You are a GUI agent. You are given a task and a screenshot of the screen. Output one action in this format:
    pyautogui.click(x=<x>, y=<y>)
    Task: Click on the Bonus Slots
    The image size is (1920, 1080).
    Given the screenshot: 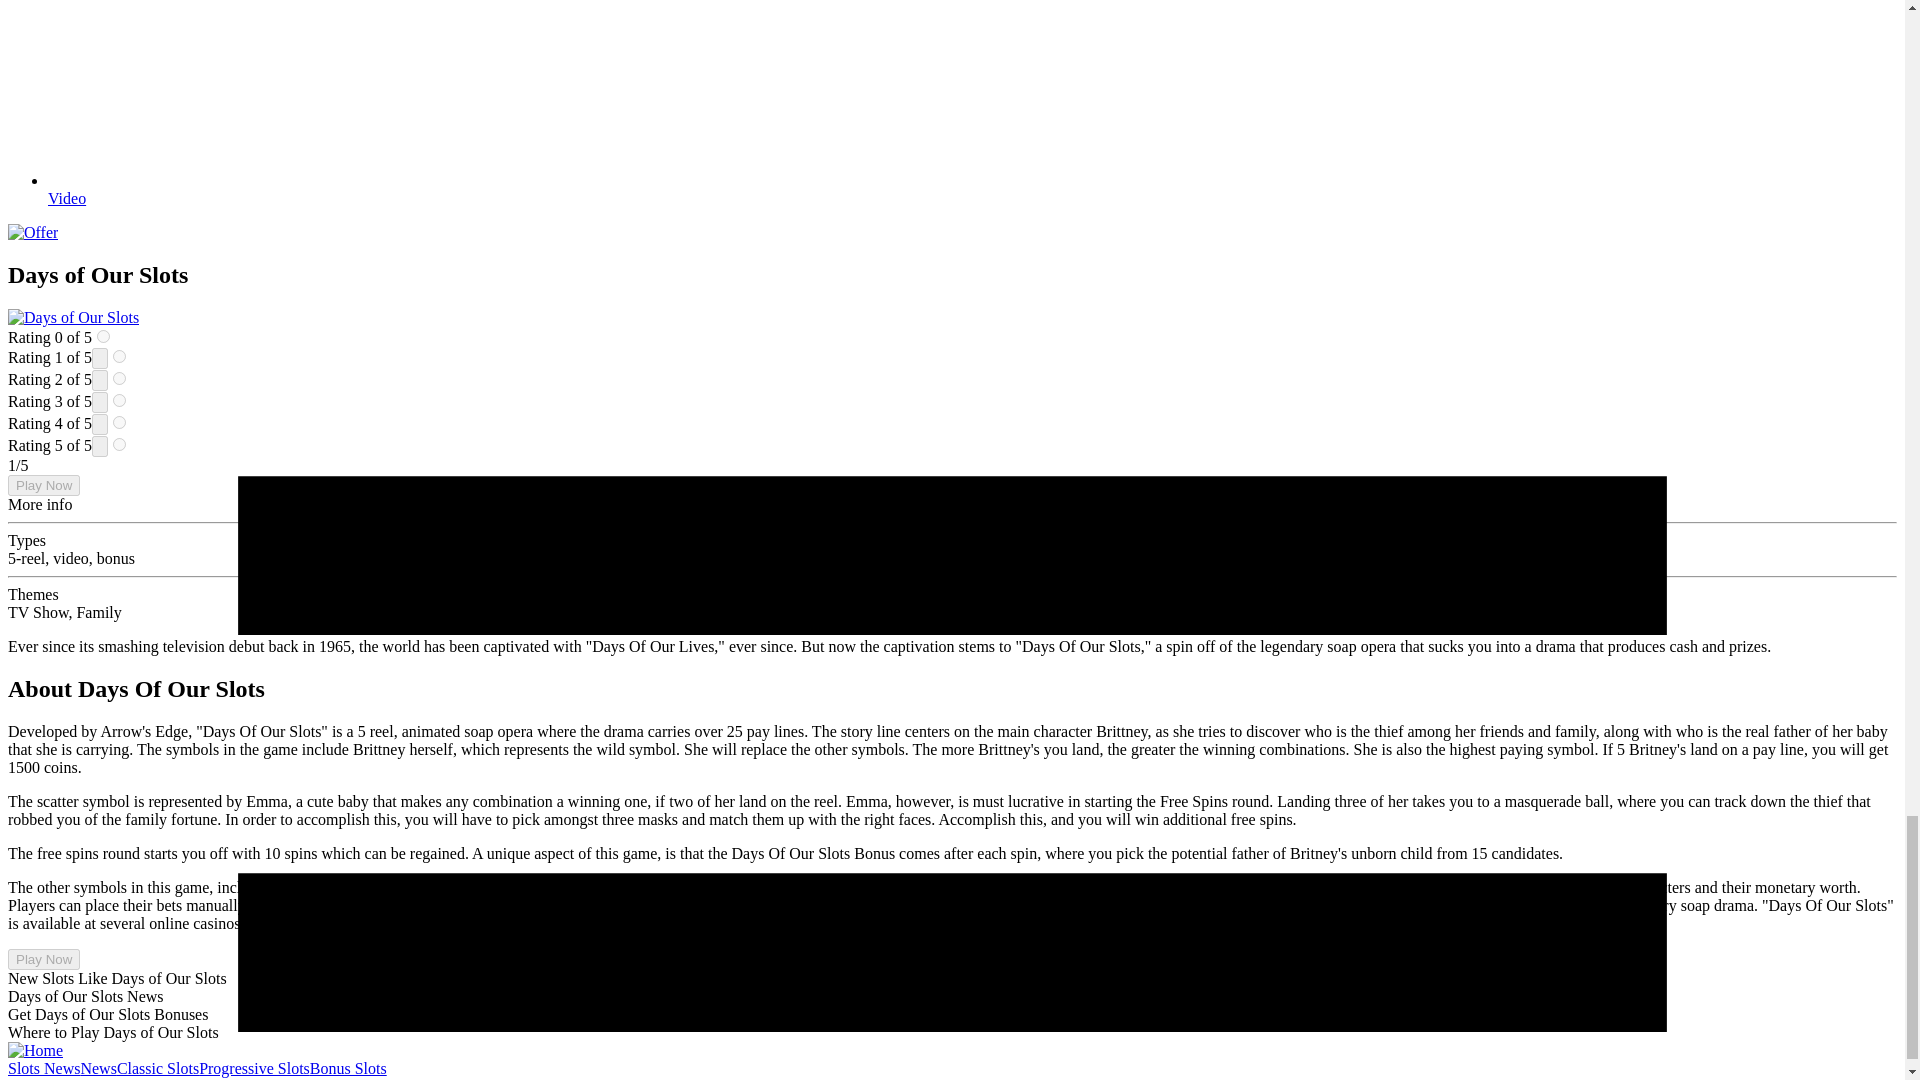 What is the action you would take?
    pyautogui.click(x=348, y=1068)
    